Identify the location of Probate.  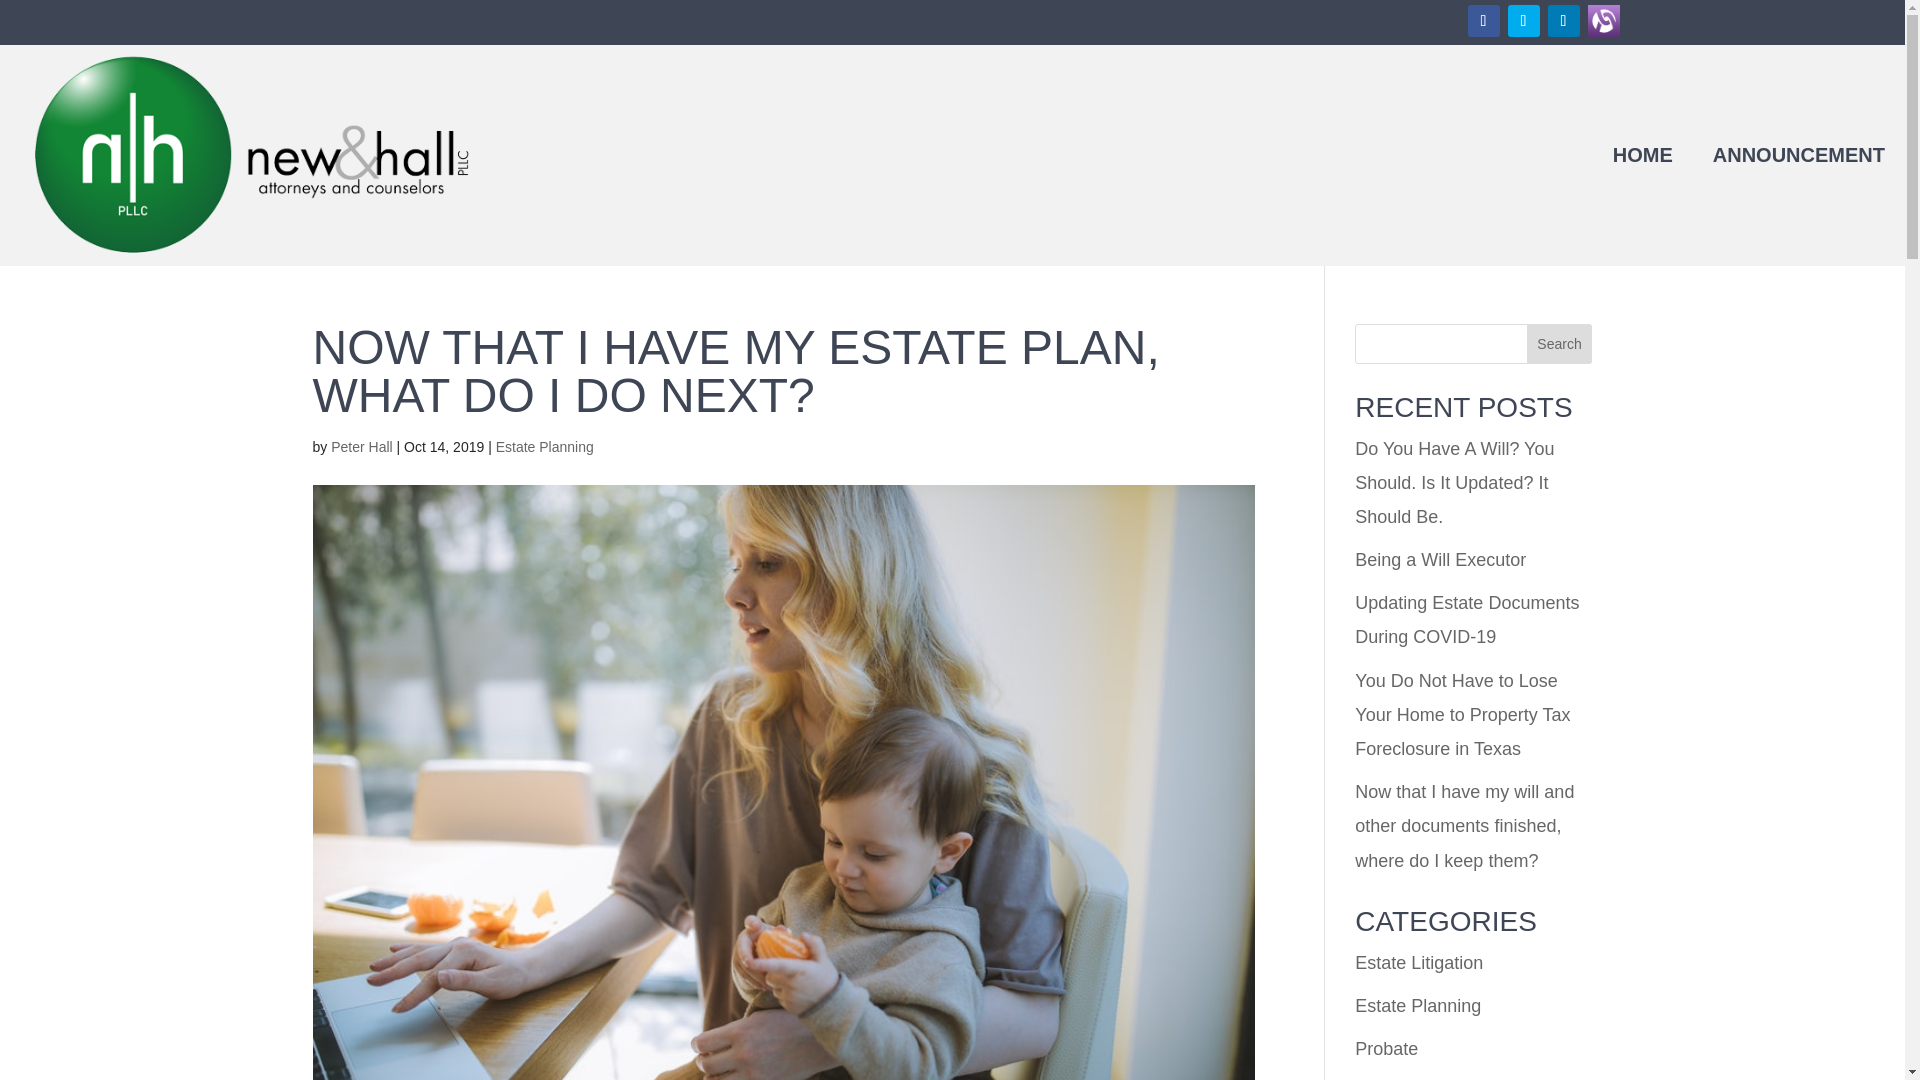
(1386, 1048).